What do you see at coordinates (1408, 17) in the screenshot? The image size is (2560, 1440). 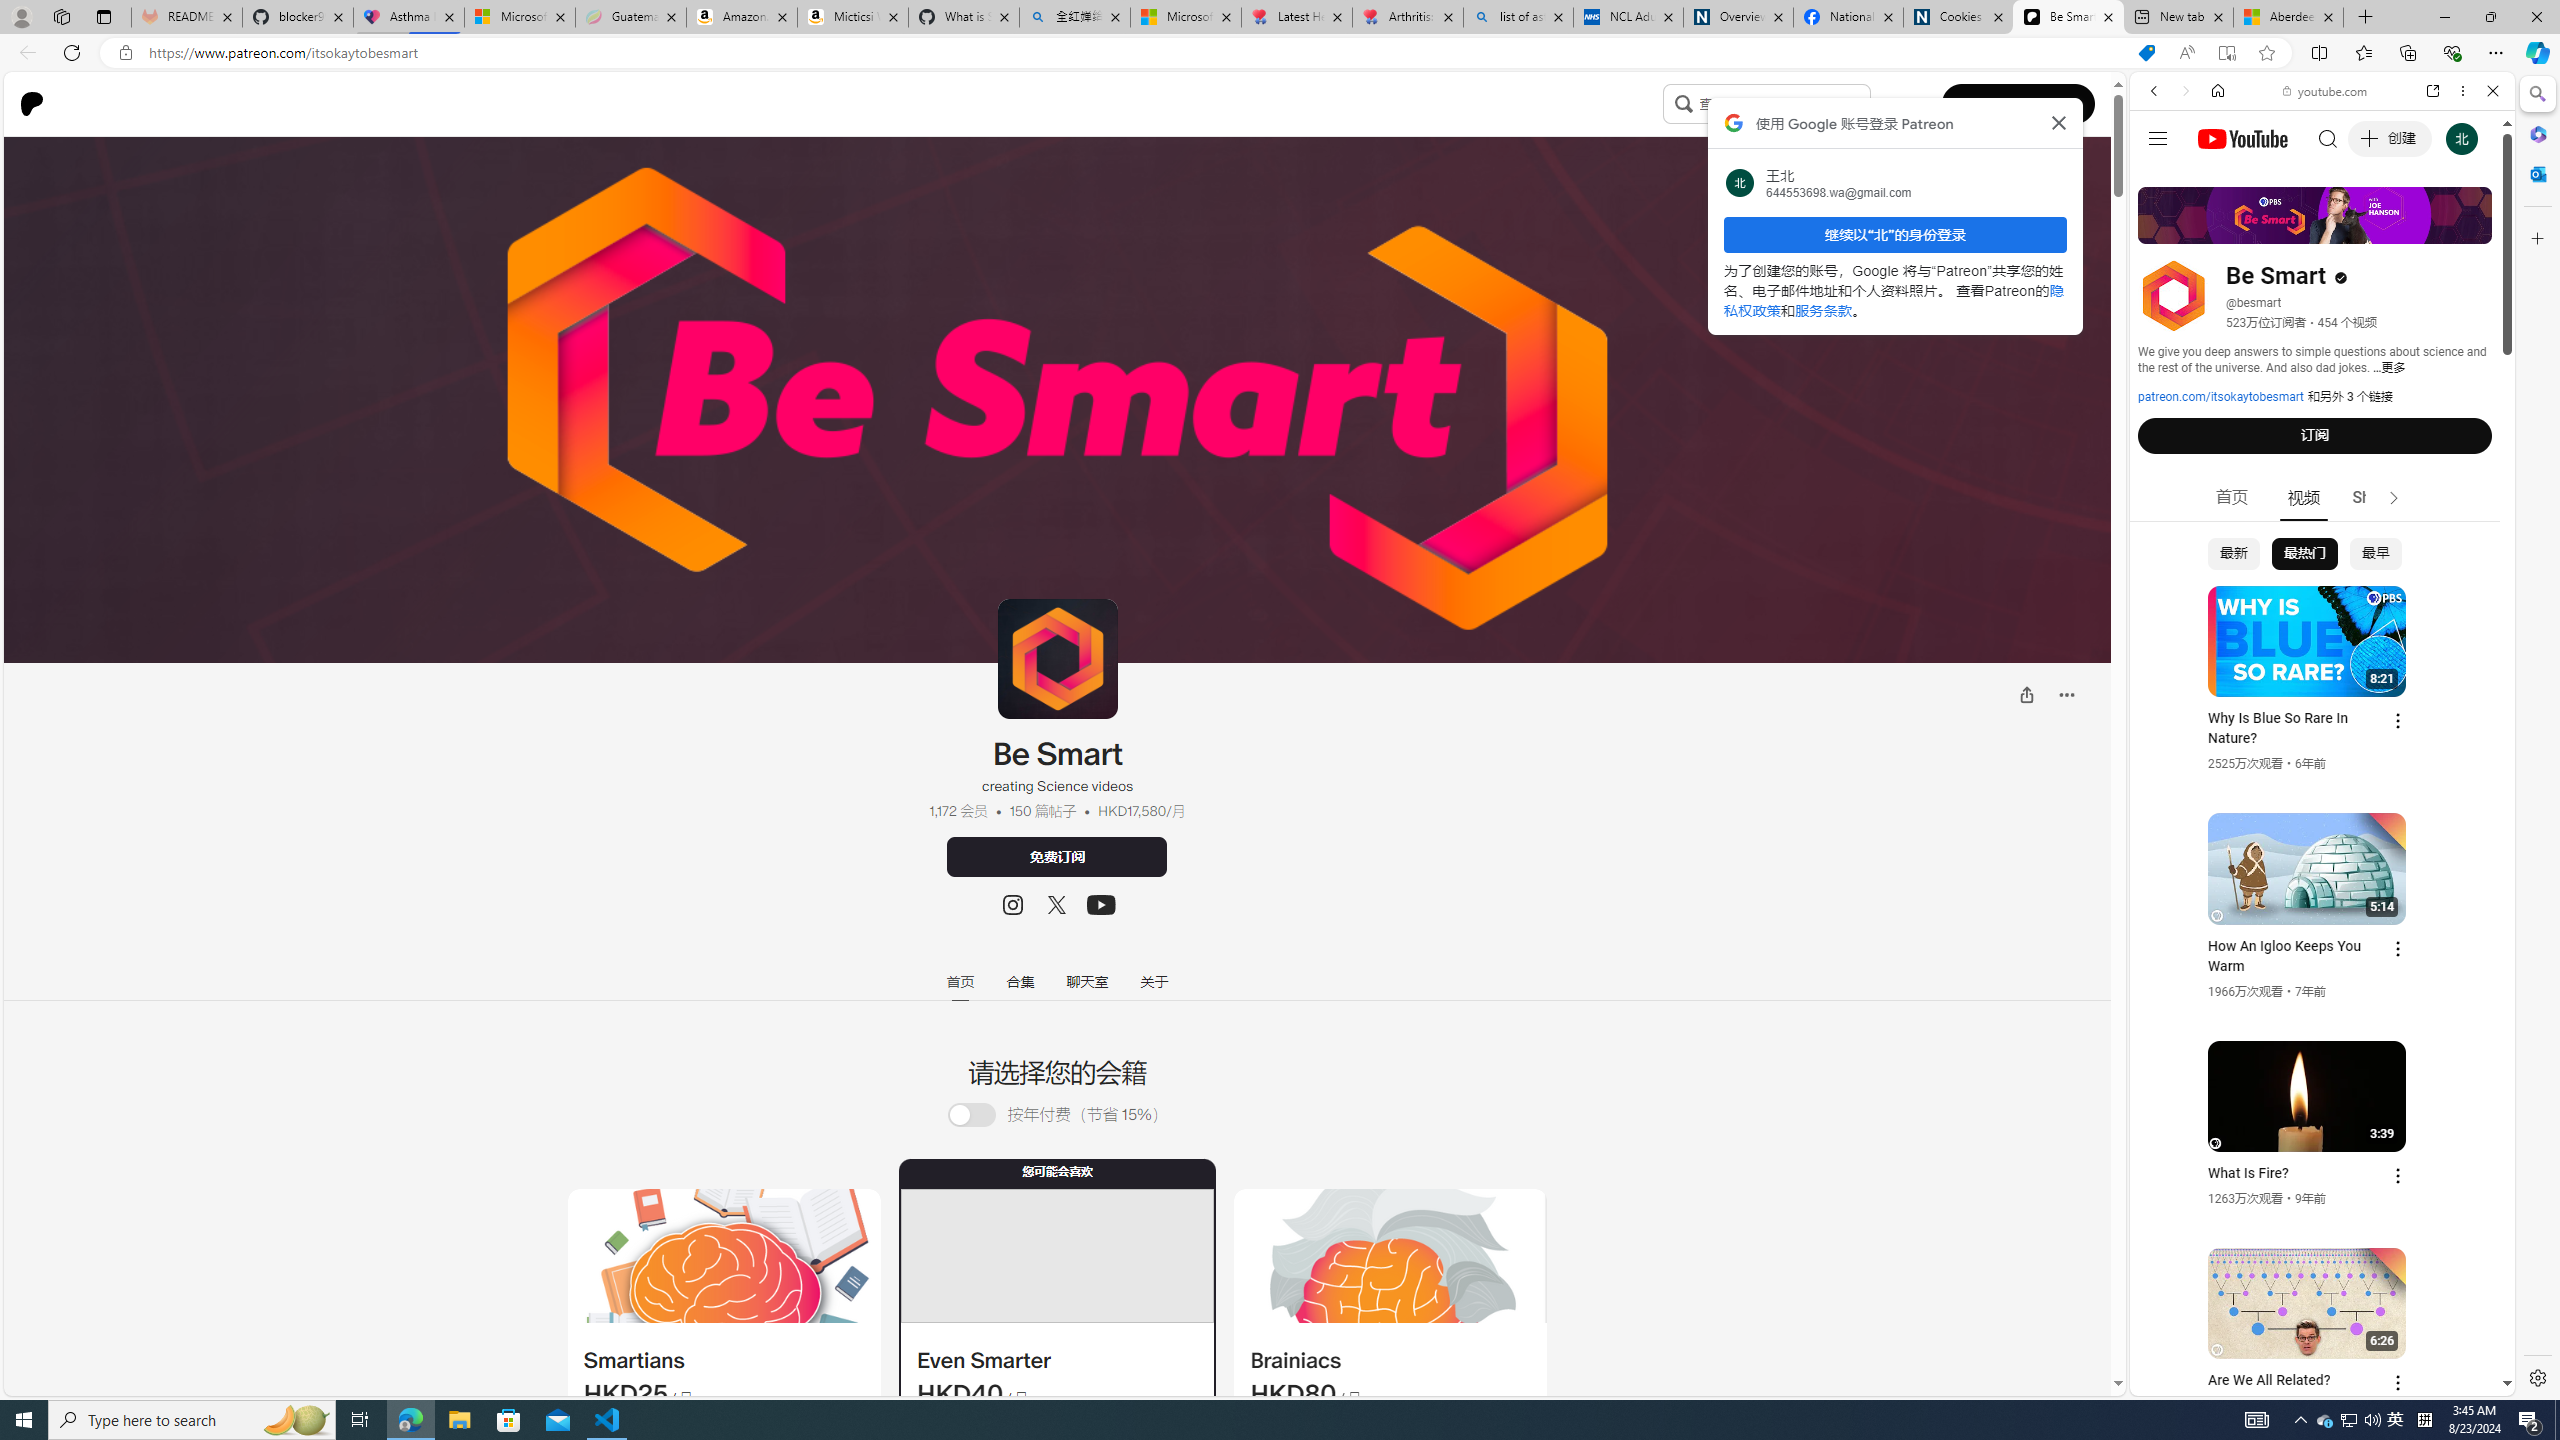 I see `Arthritis: Ask Health Professionals` at bounding box center [1408, 17].